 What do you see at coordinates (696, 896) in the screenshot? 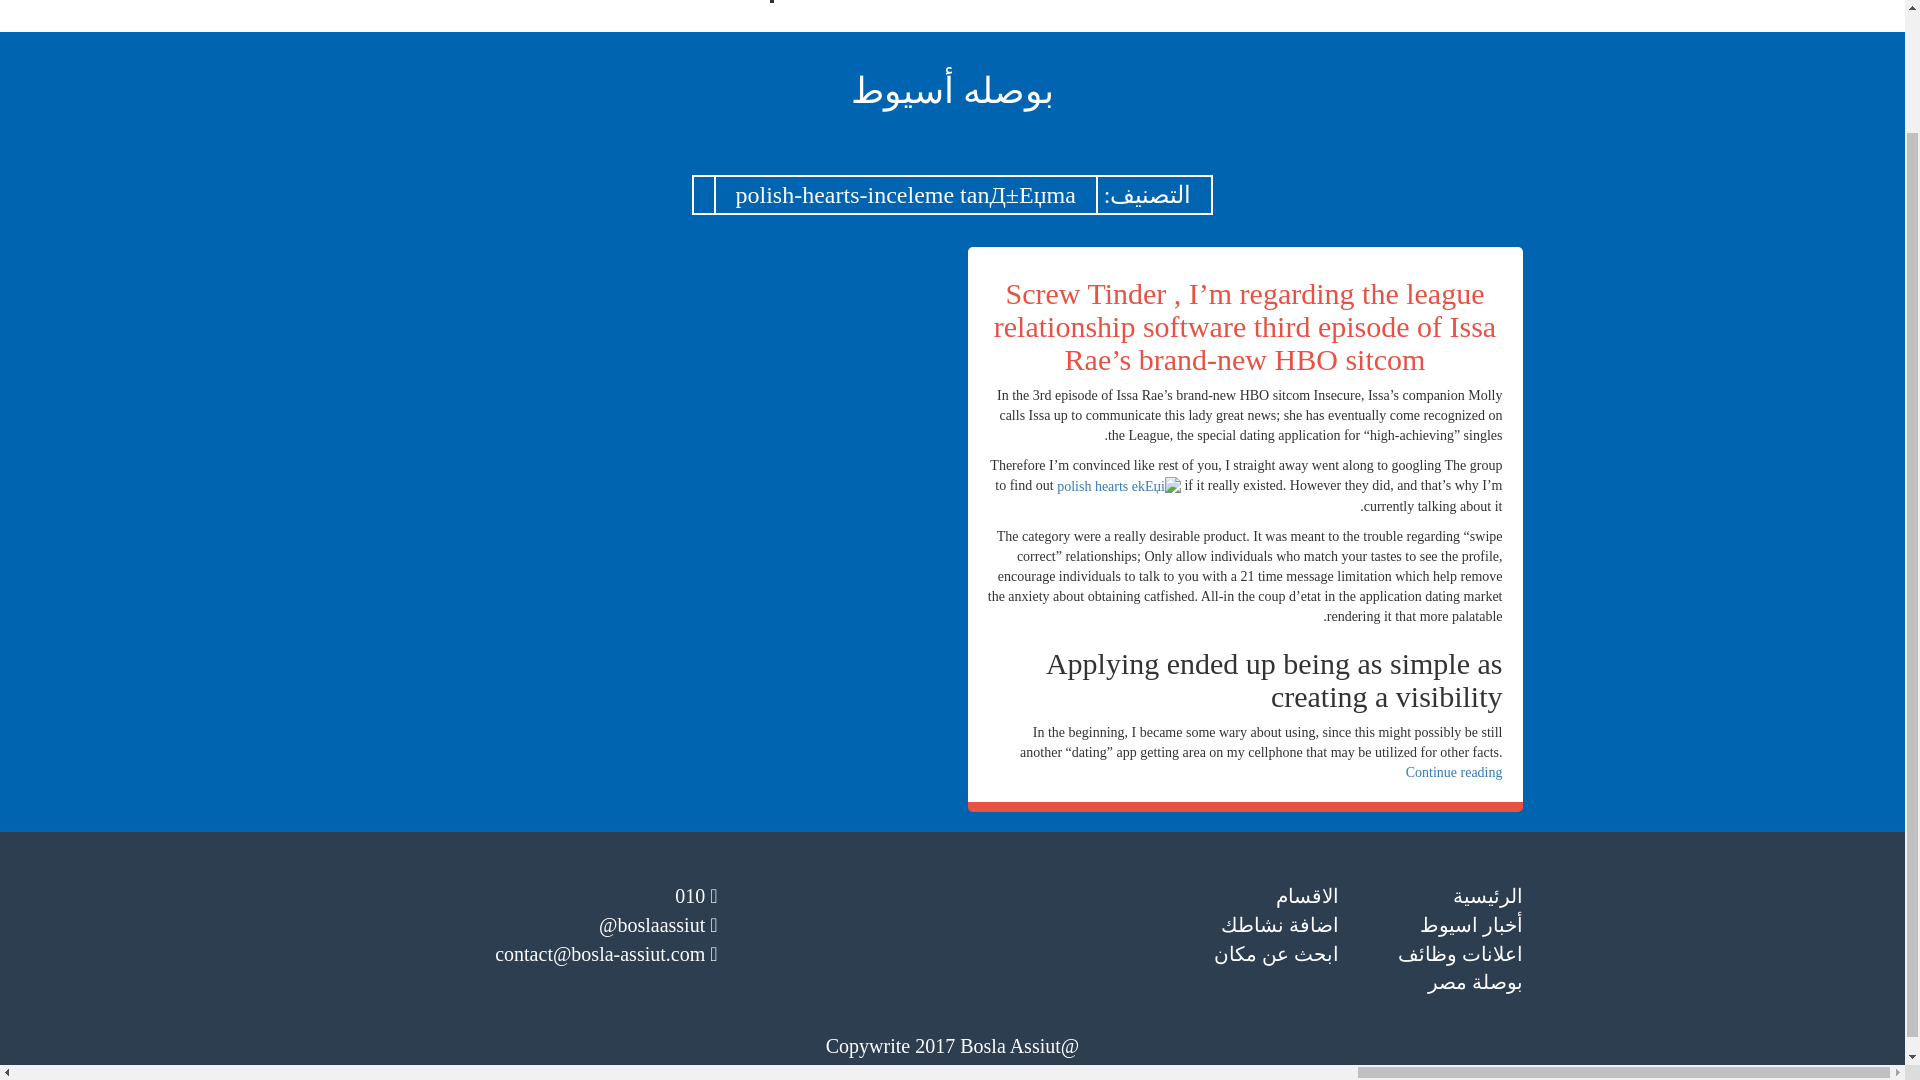
I see `010` at bounding box center [696, 896].